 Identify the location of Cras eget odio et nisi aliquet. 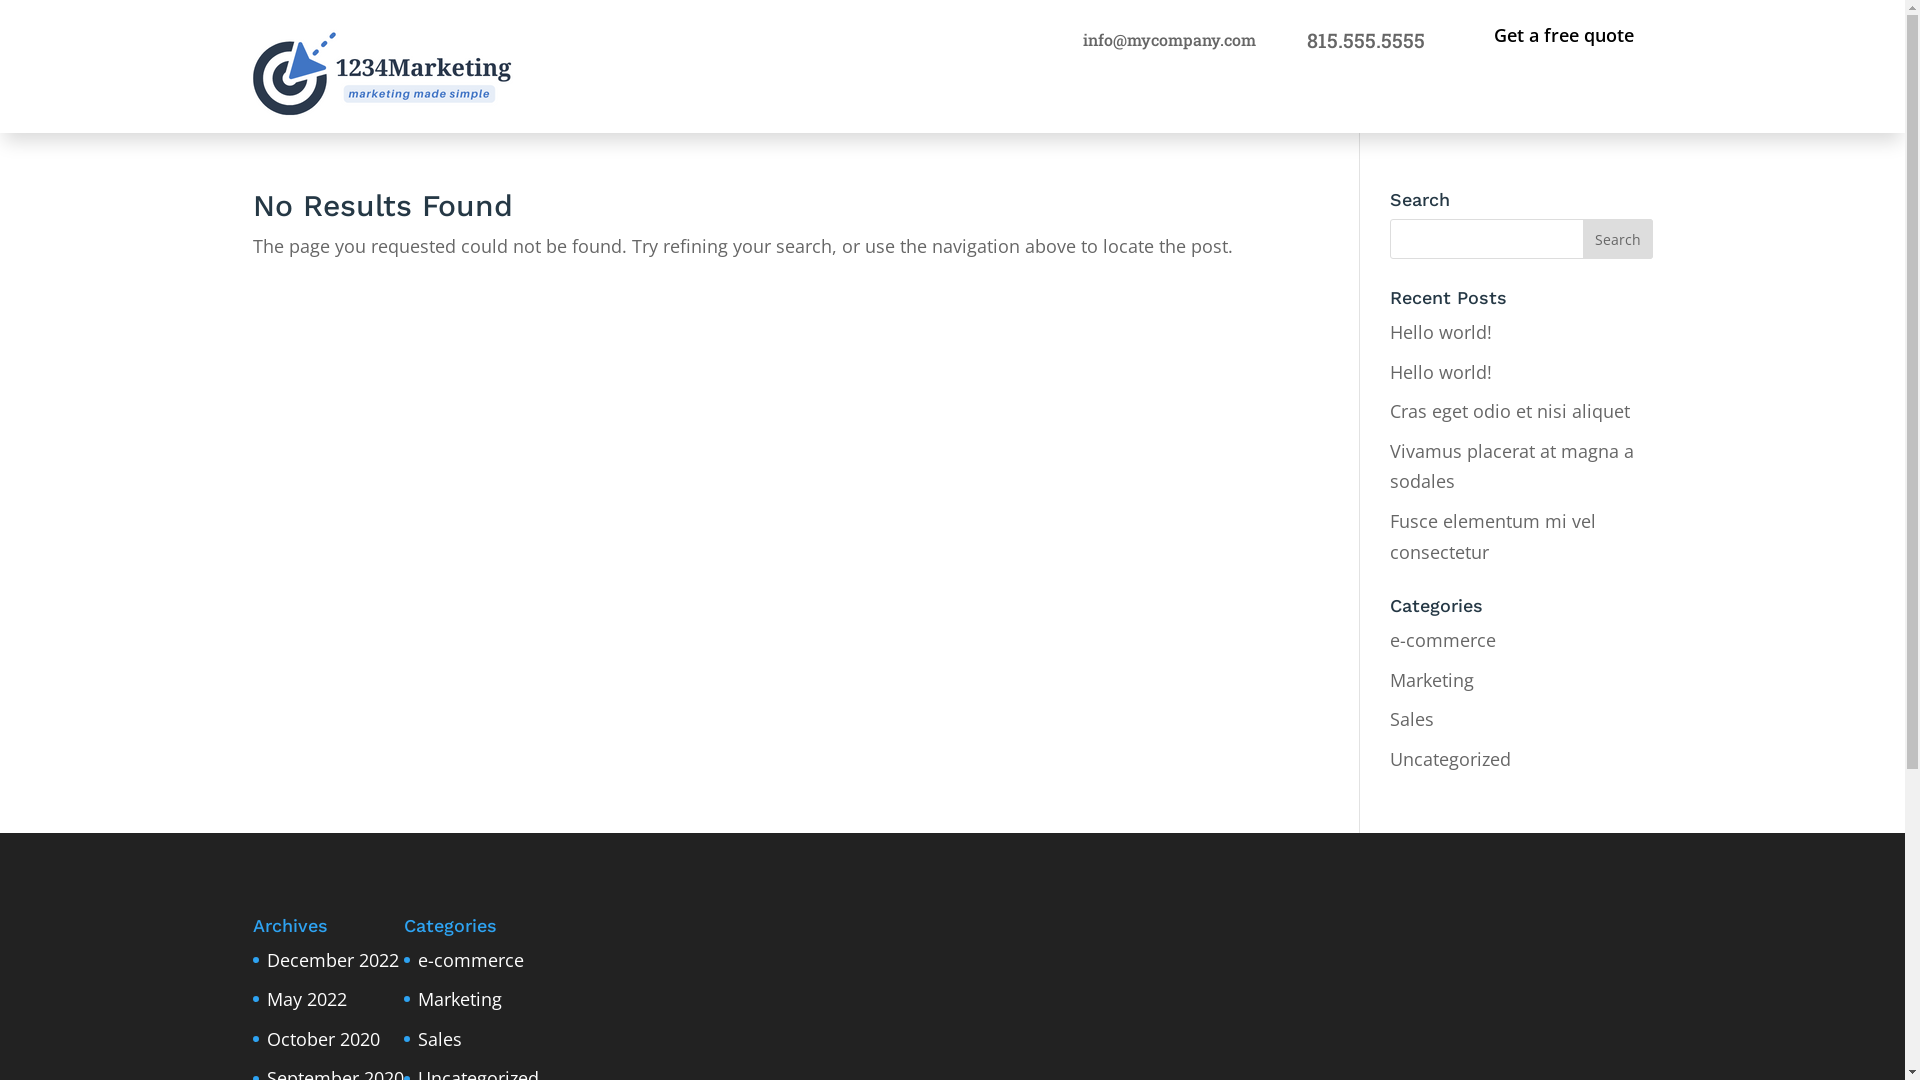
(1510, 411).